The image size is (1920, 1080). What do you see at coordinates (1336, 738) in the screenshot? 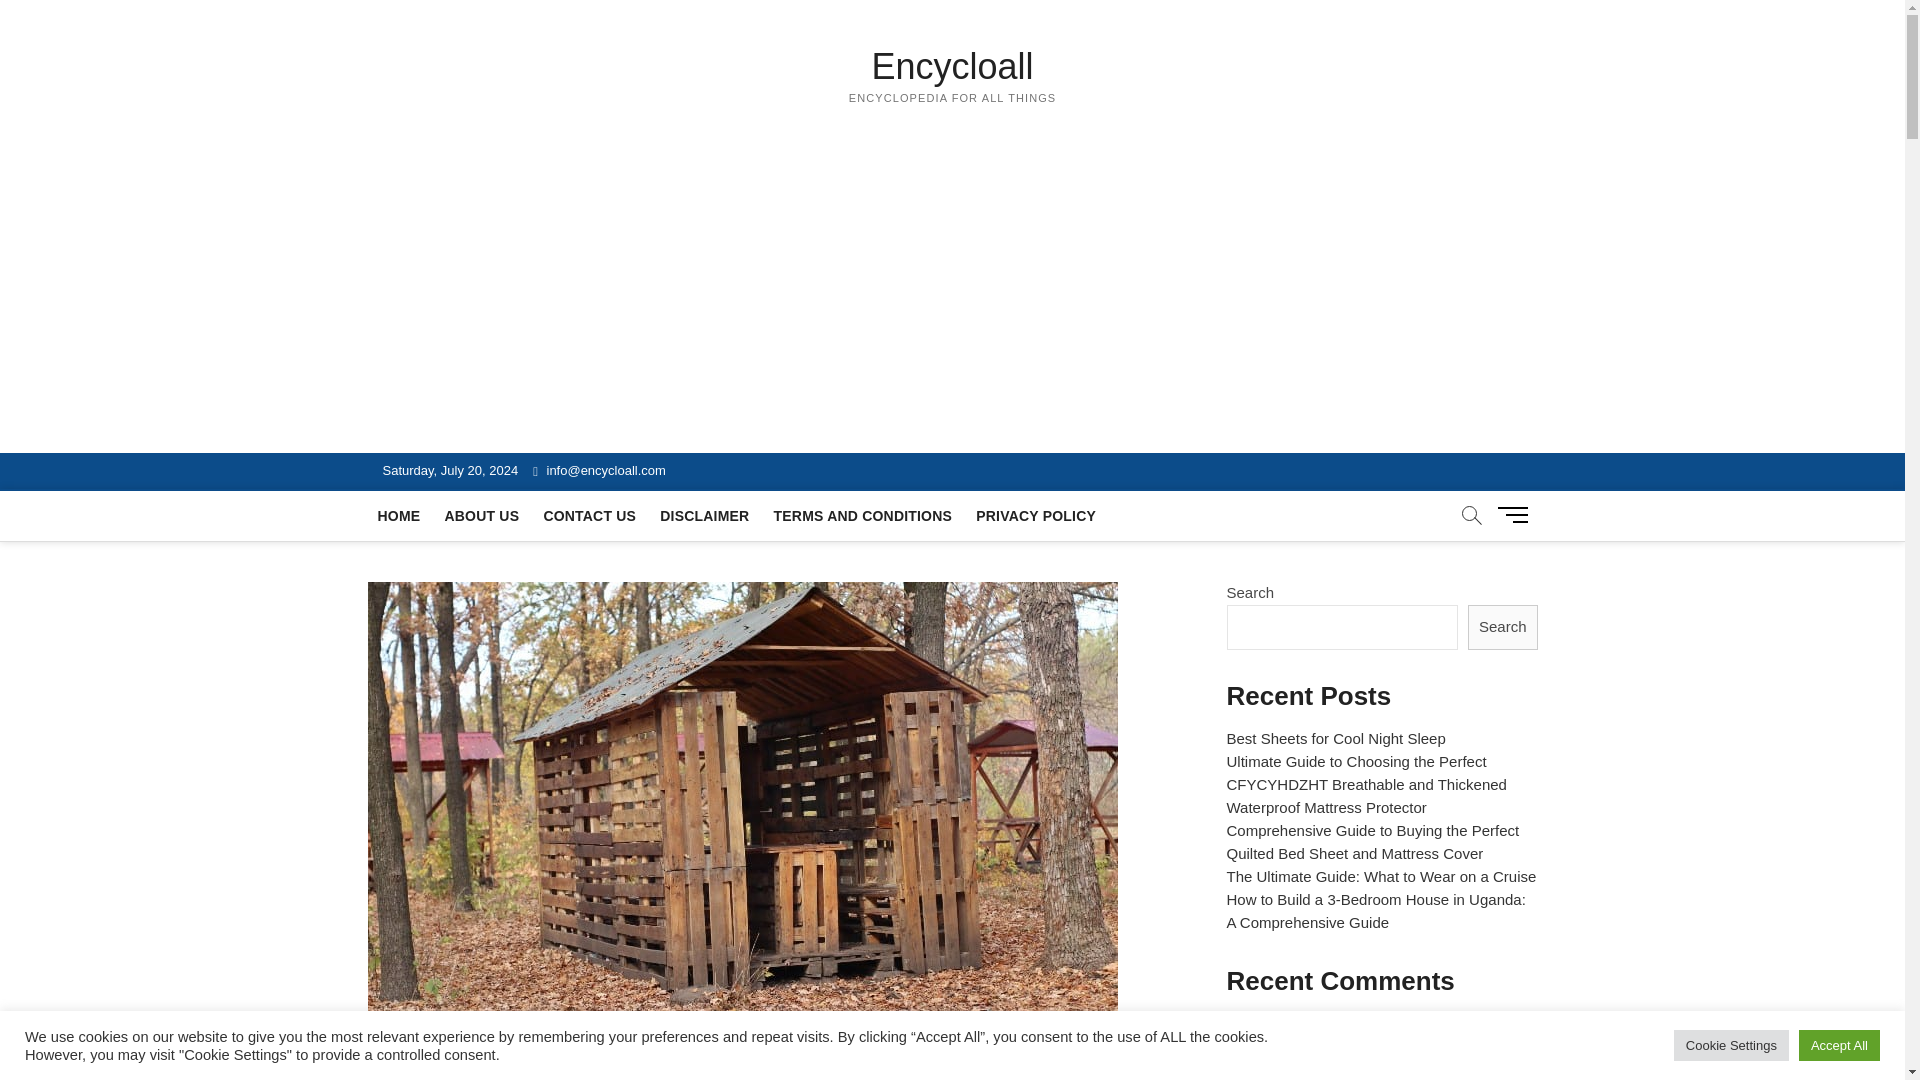
I see `Best Sheets for Cool Night Sleep` at bounding box center [1336, 738].